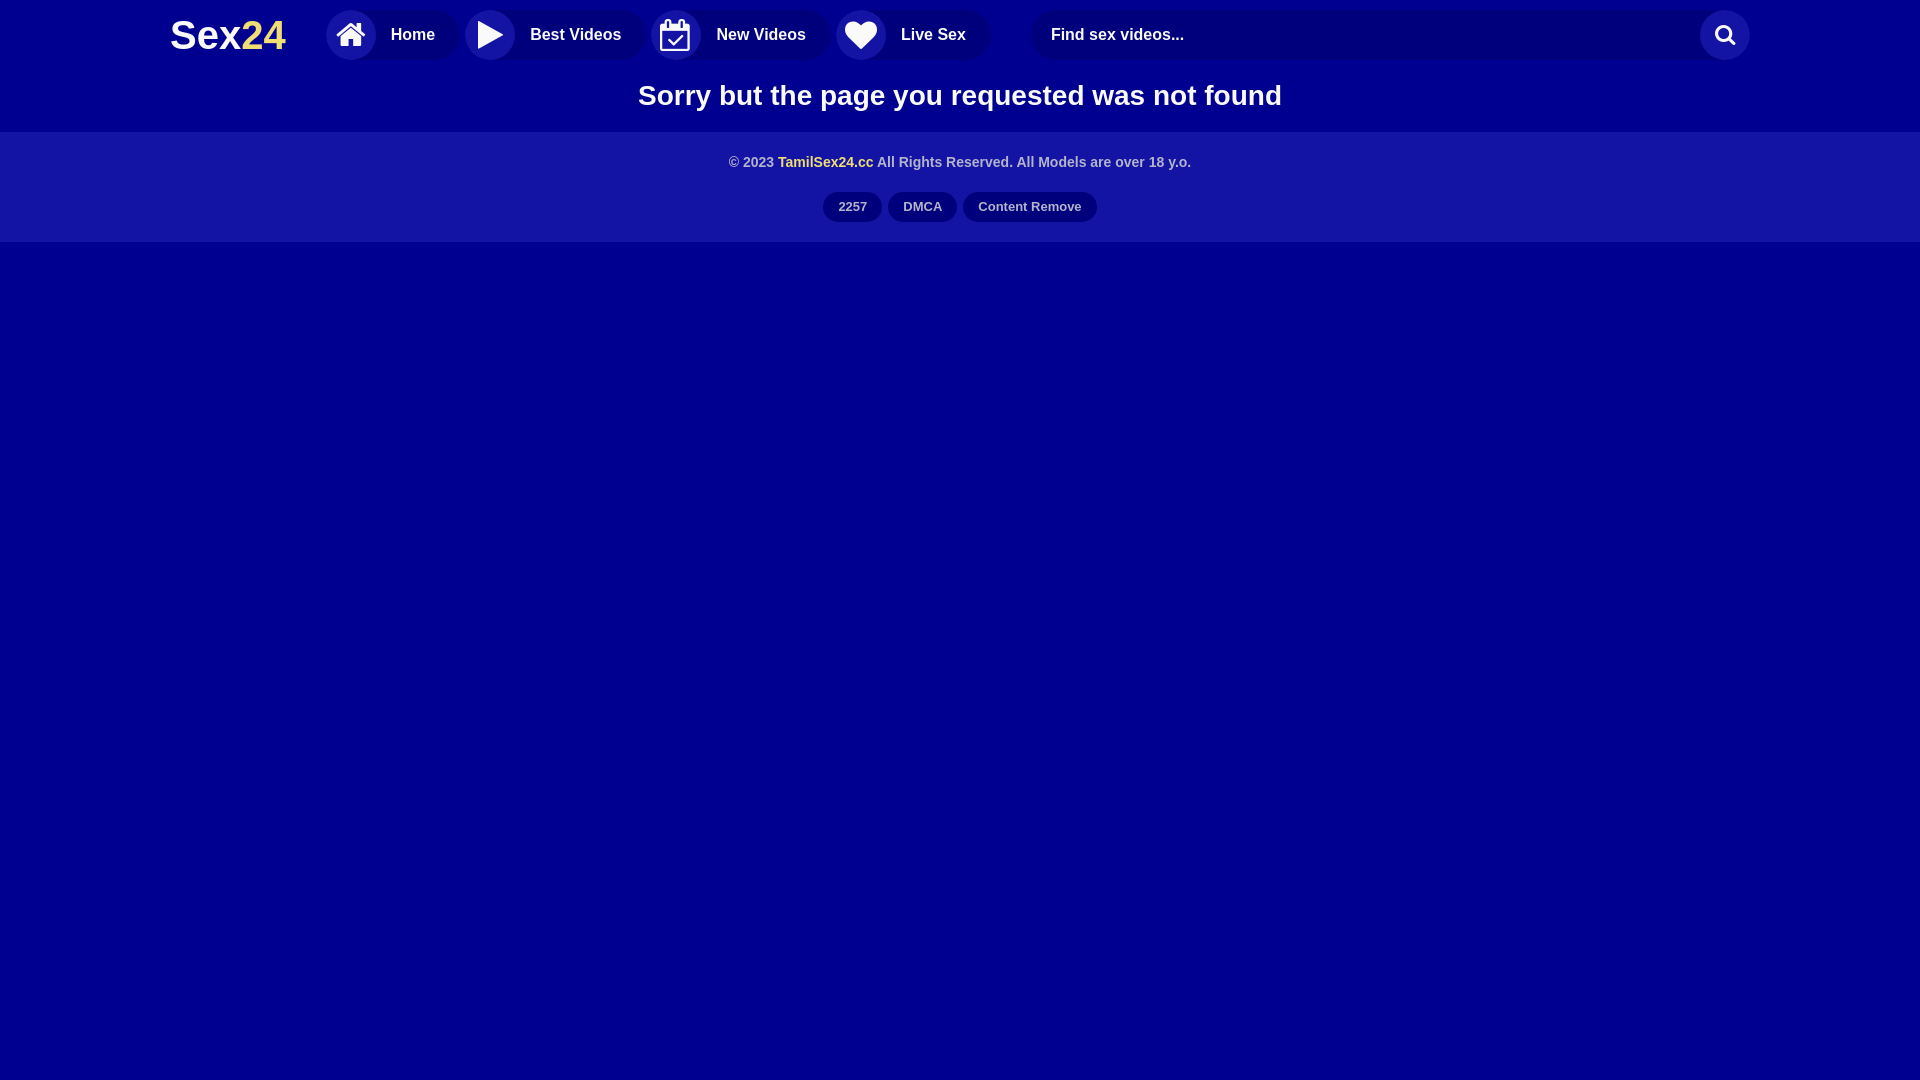  I want to click on Search, so click(1725, 35).